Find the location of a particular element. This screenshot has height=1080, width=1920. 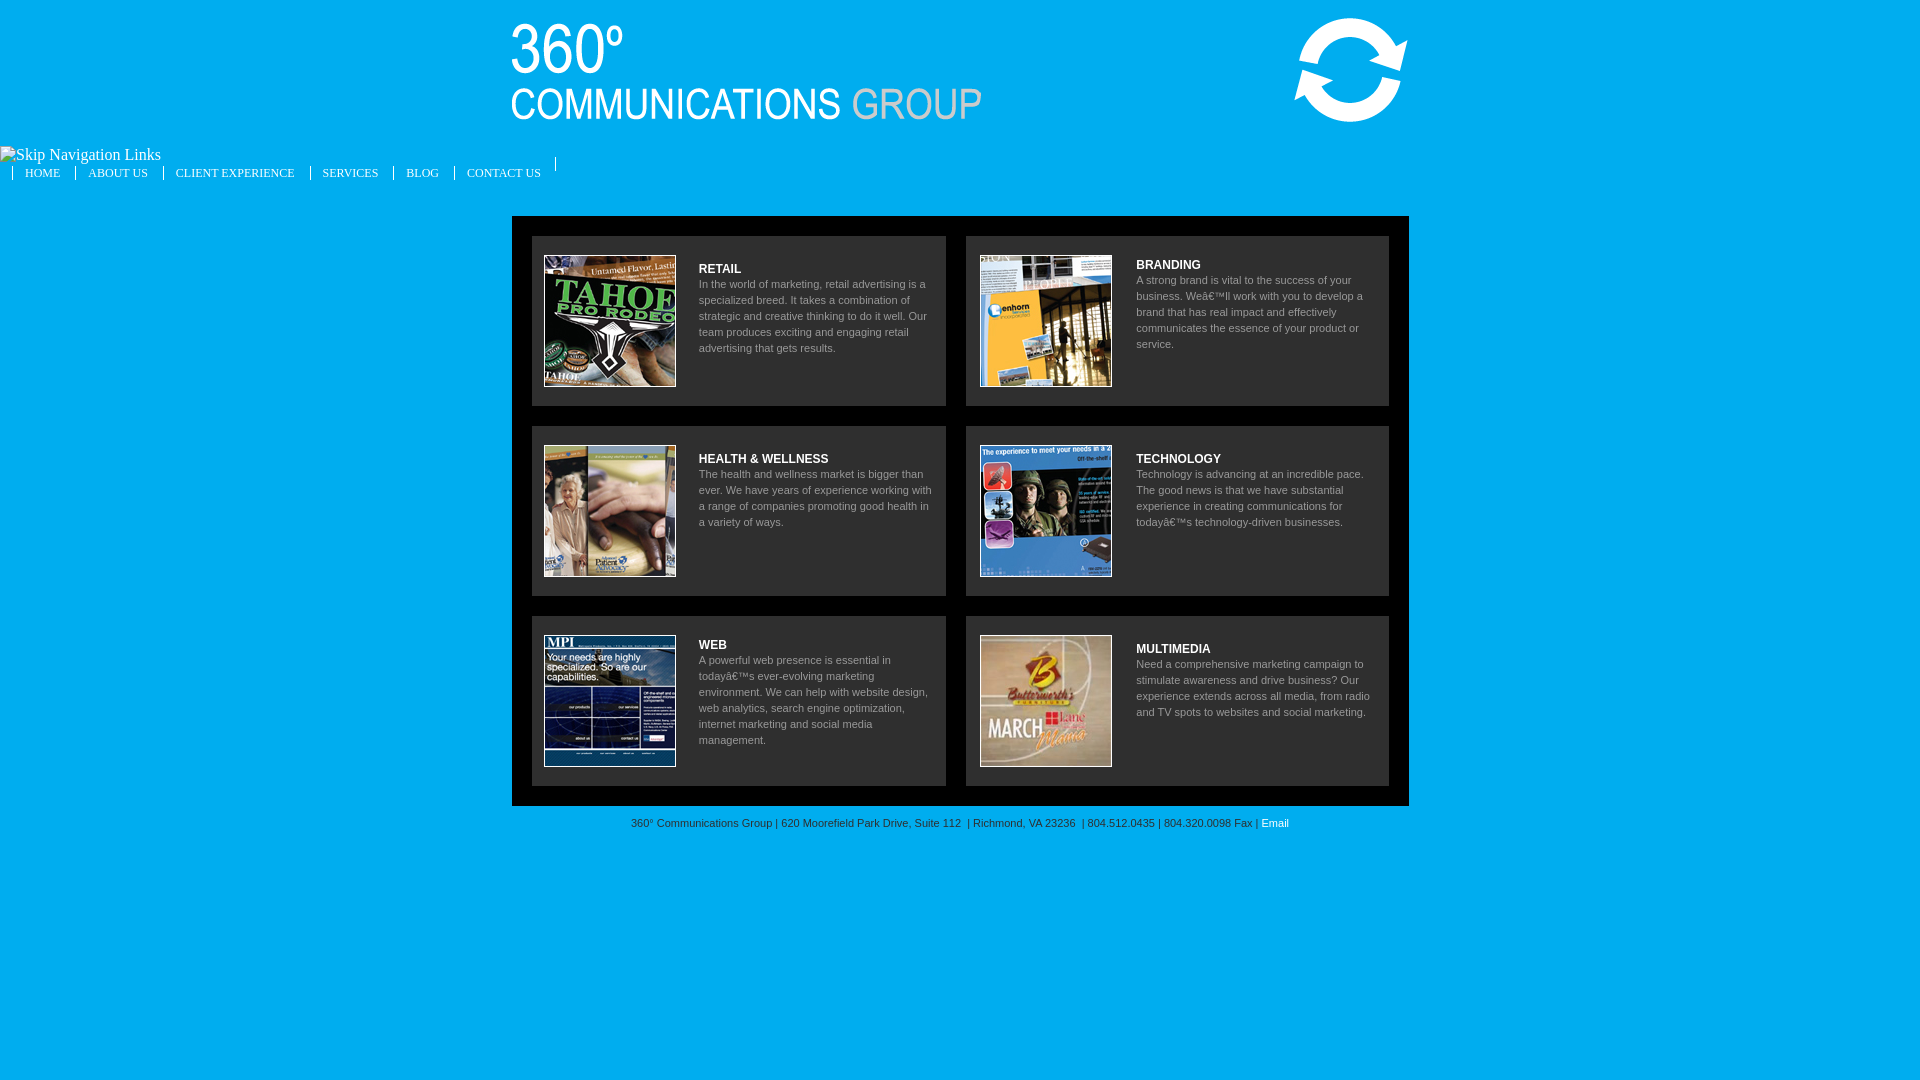

HEALTH & WELLNESS is located at coordinates (764, 459).